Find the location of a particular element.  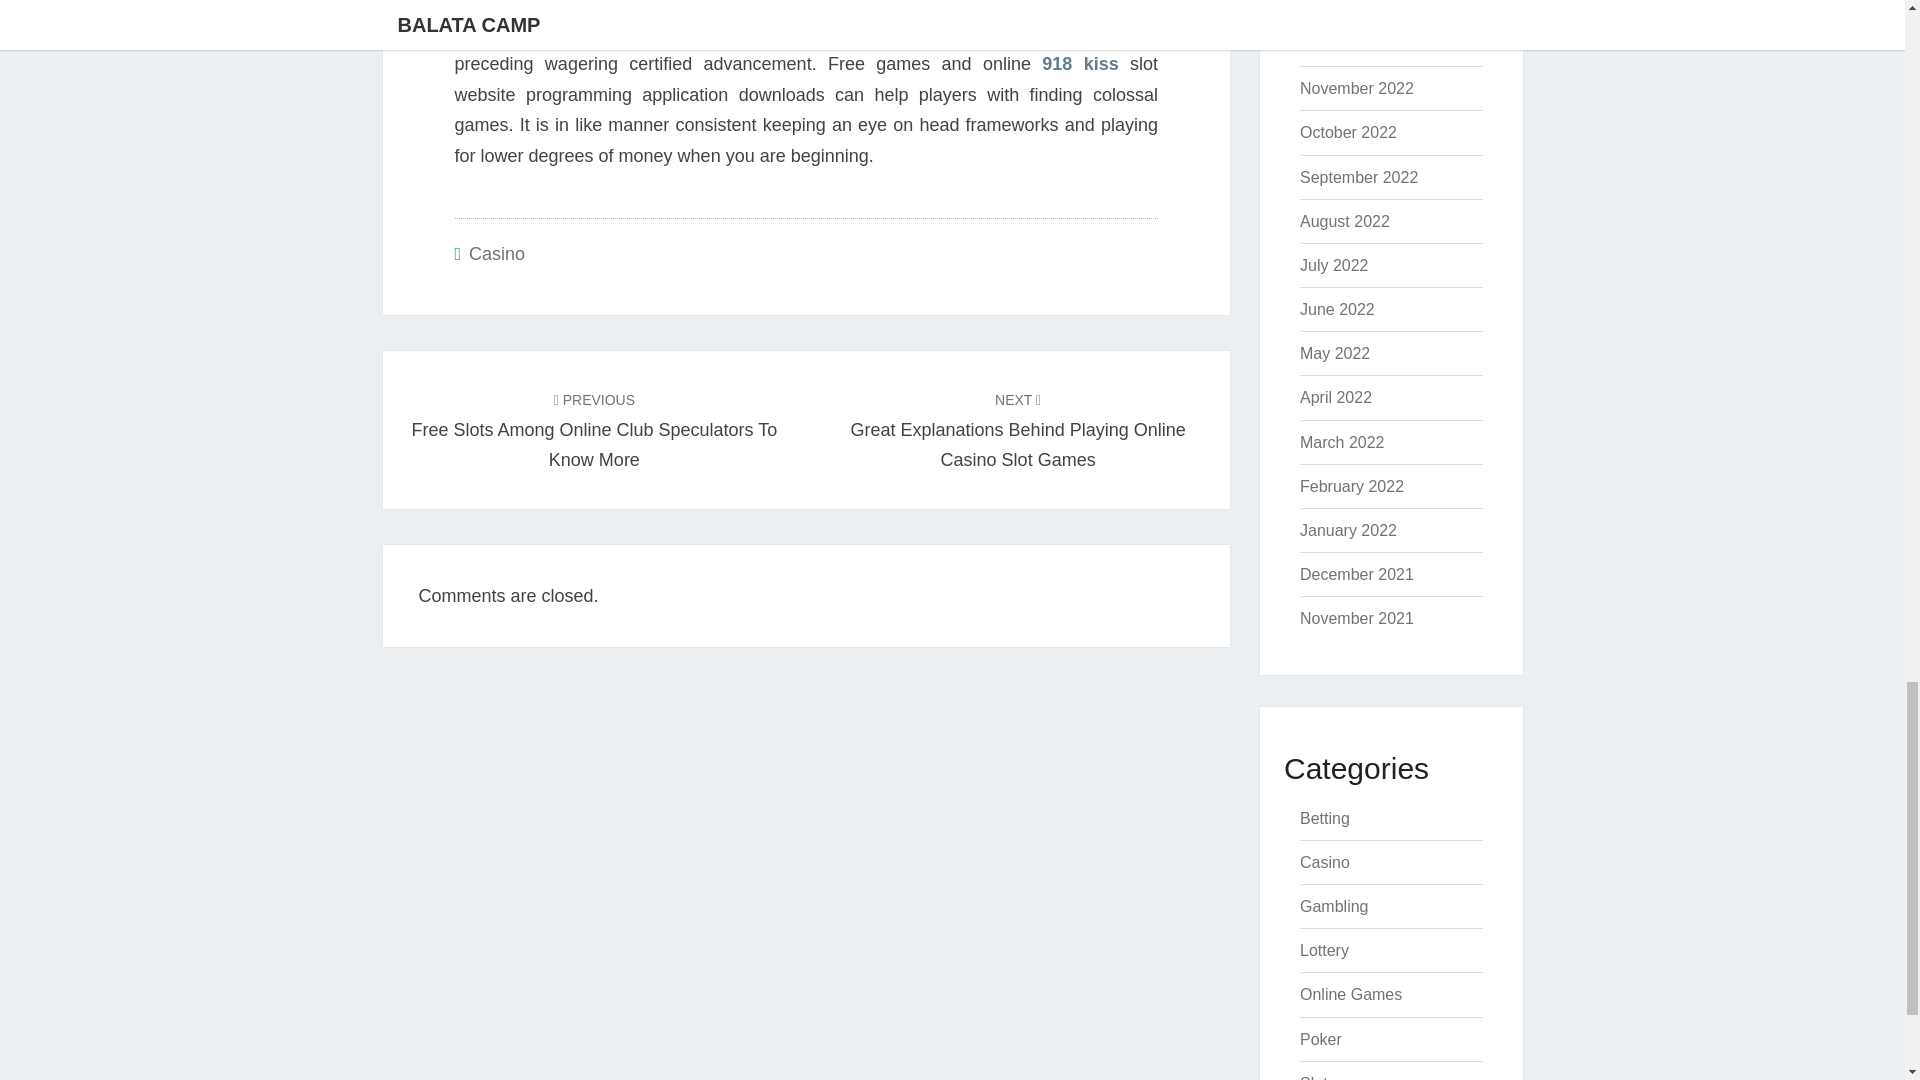

July 2022 is located at coordinates (1334, 266).